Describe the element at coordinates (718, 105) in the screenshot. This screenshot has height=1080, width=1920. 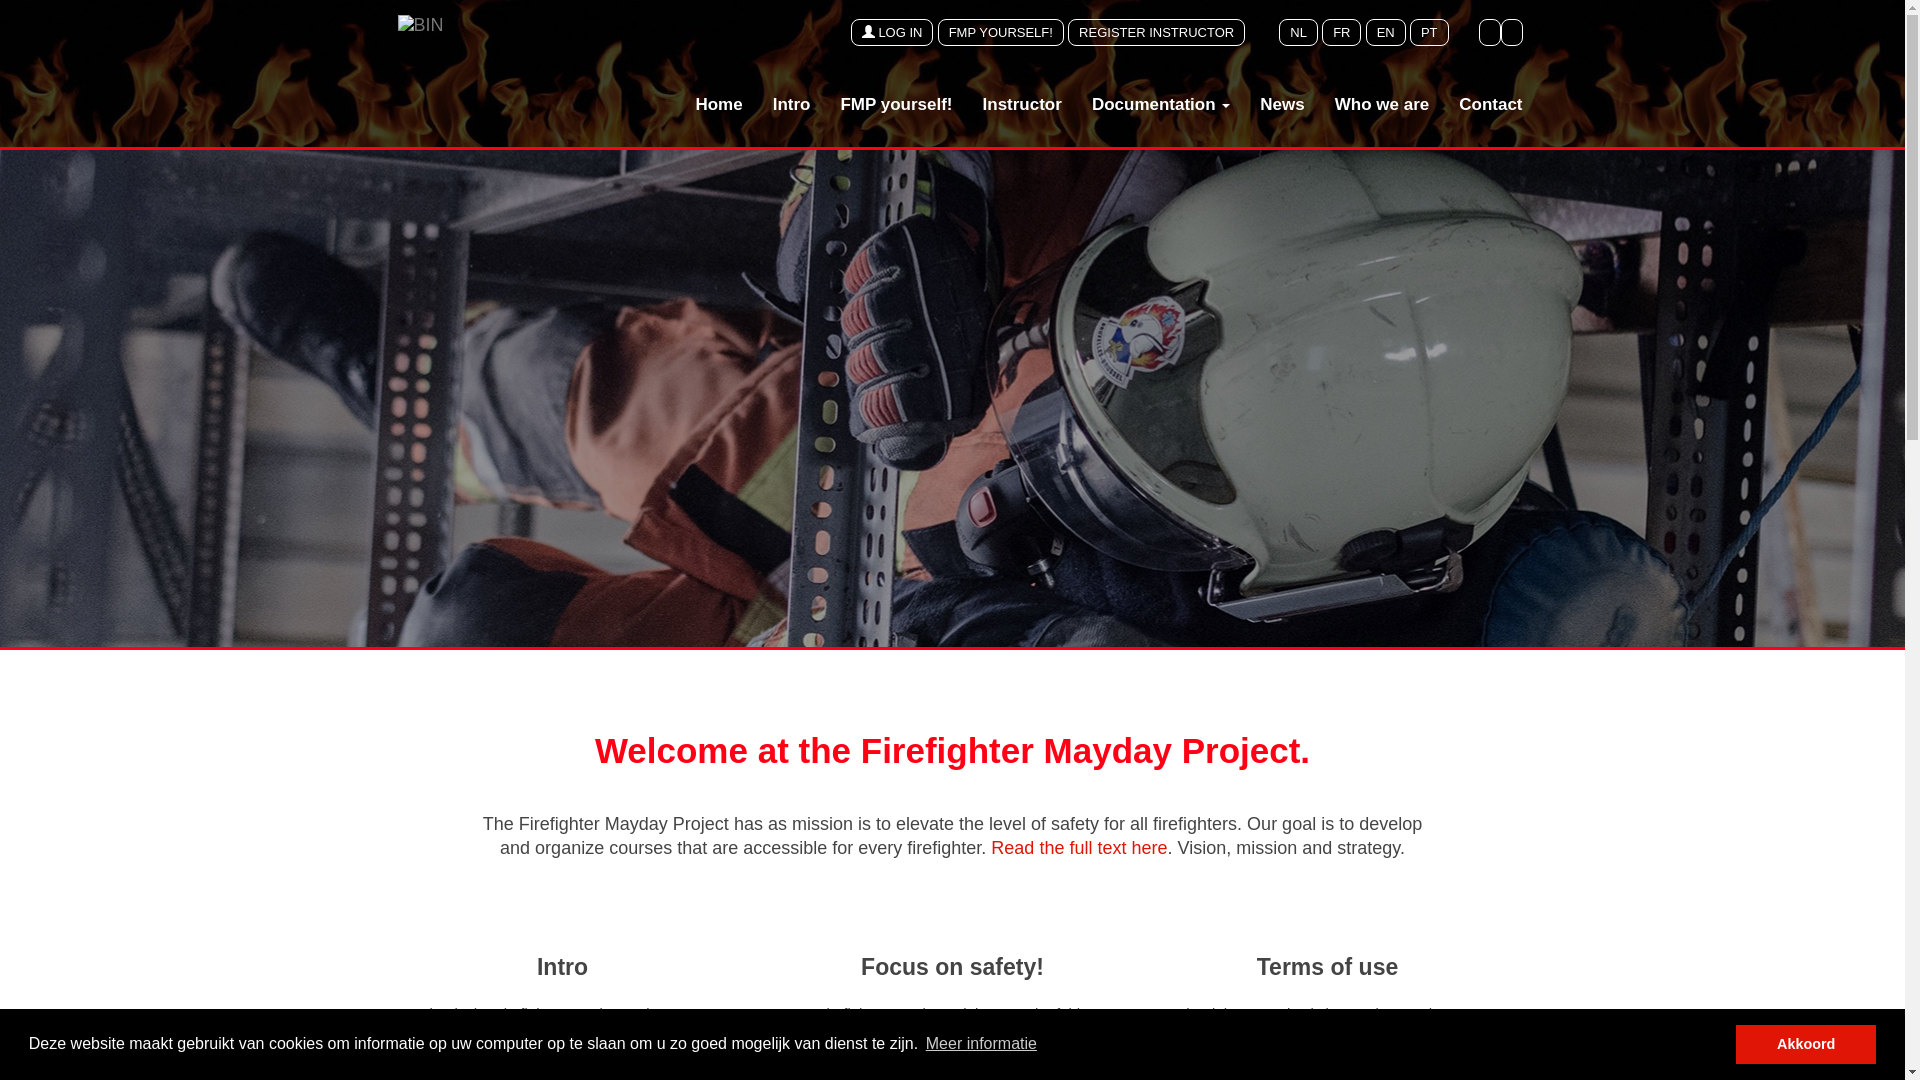
I see `Home` at that location.